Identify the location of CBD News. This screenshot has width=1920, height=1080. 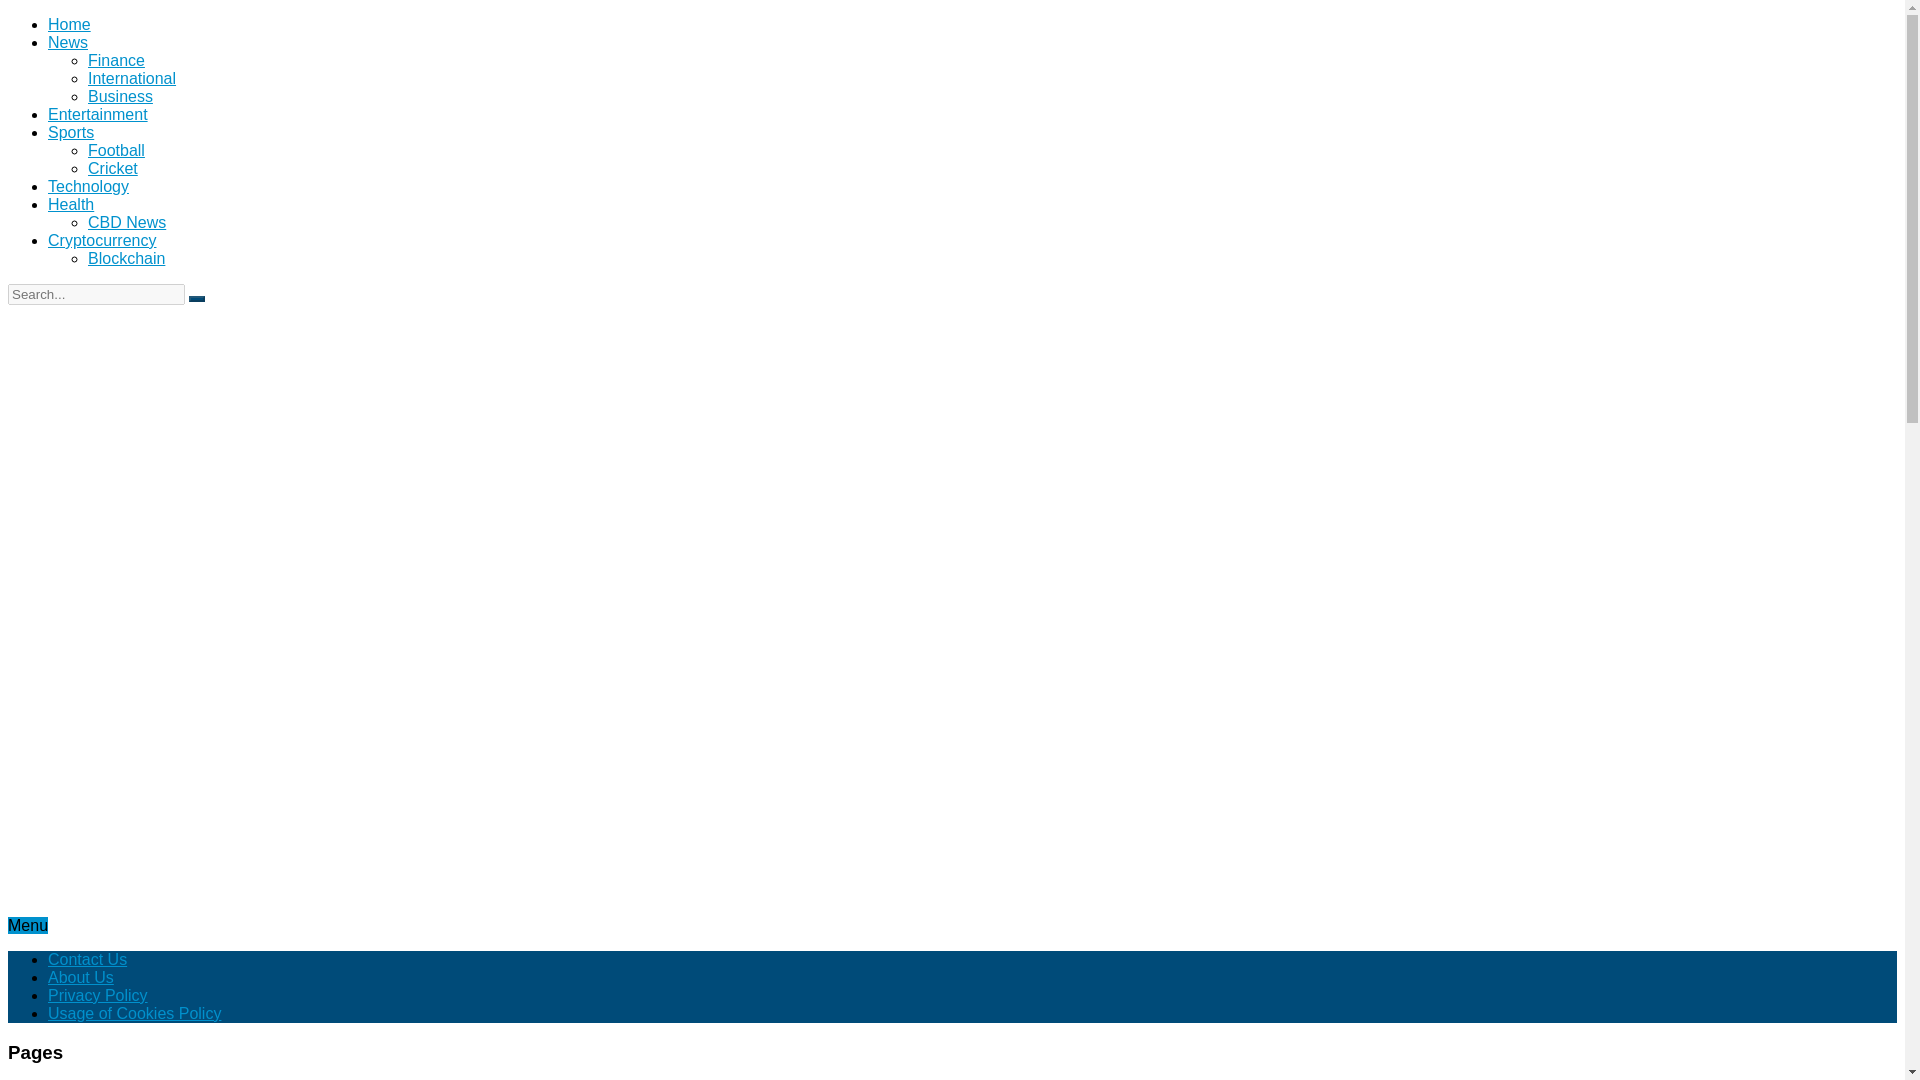
(126, 222).